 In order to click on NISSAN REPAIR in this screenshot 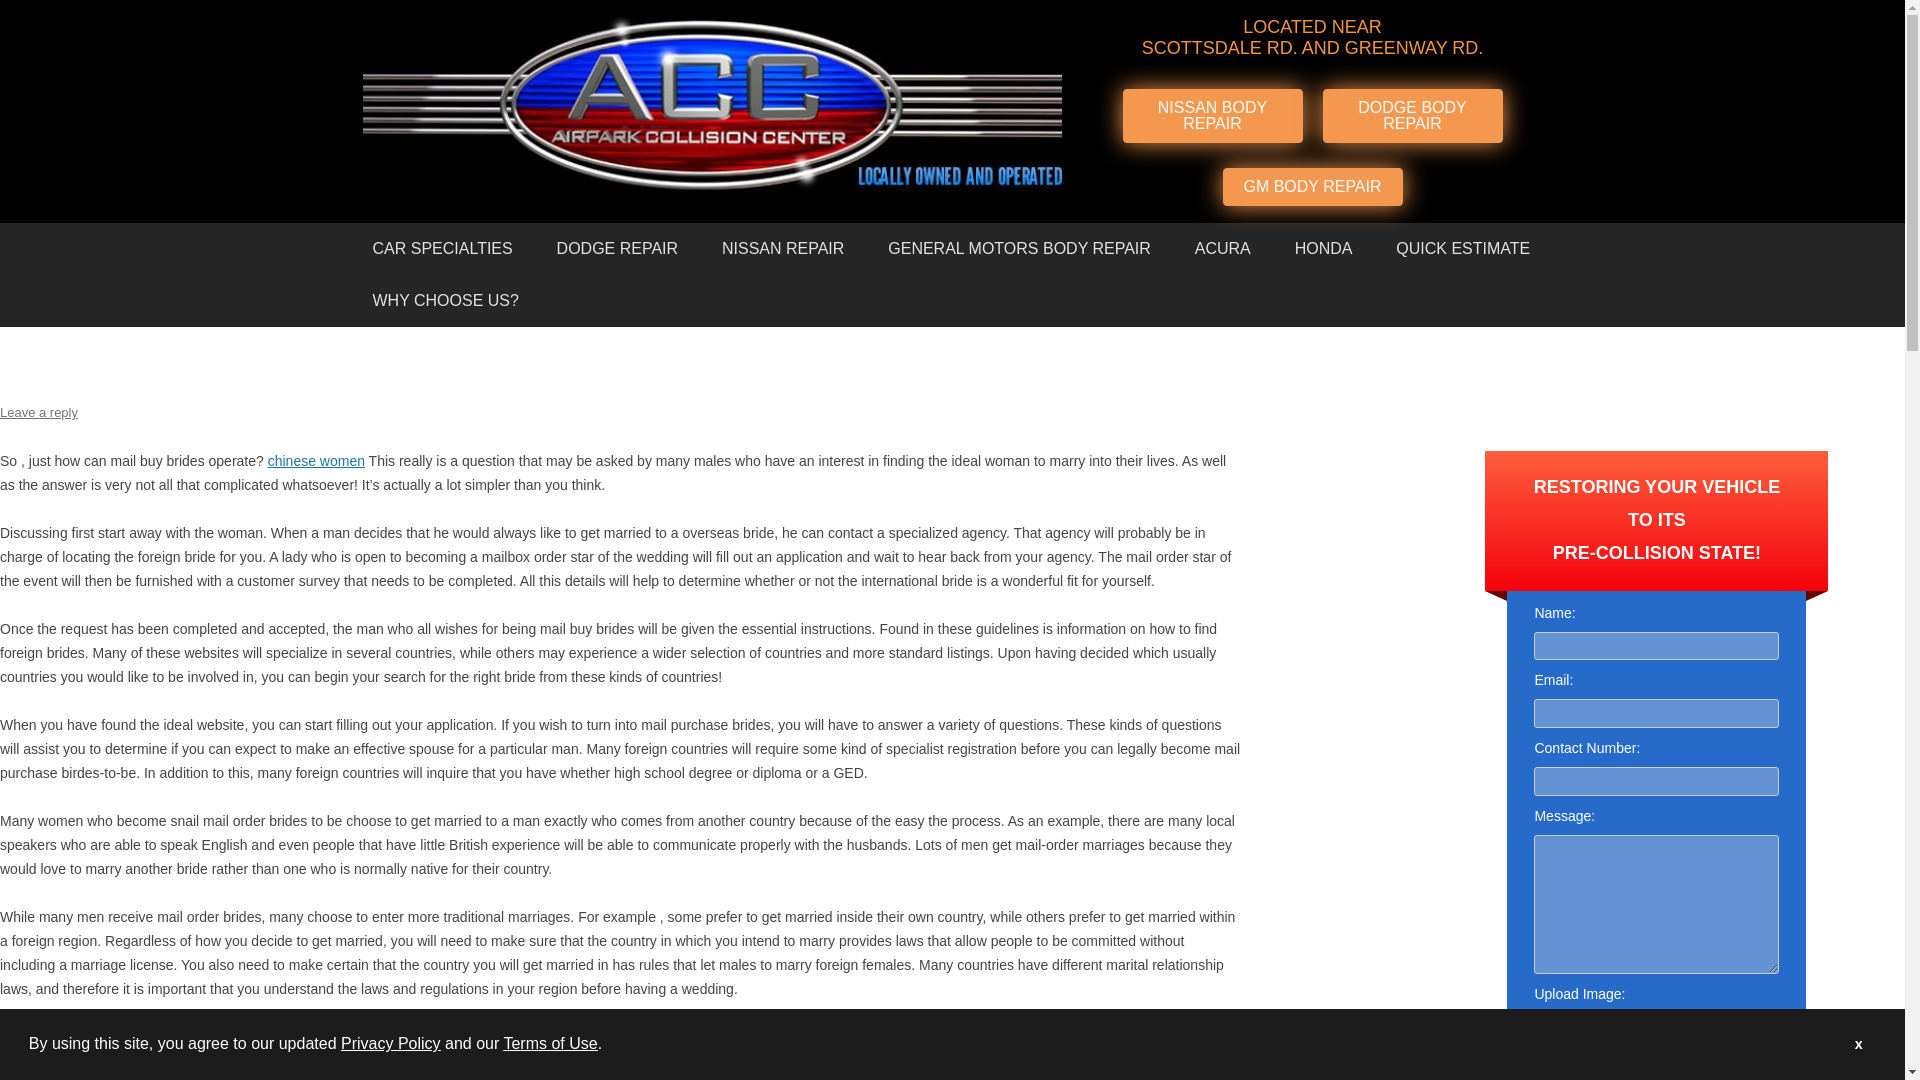, I will do `click(783, 248)`.